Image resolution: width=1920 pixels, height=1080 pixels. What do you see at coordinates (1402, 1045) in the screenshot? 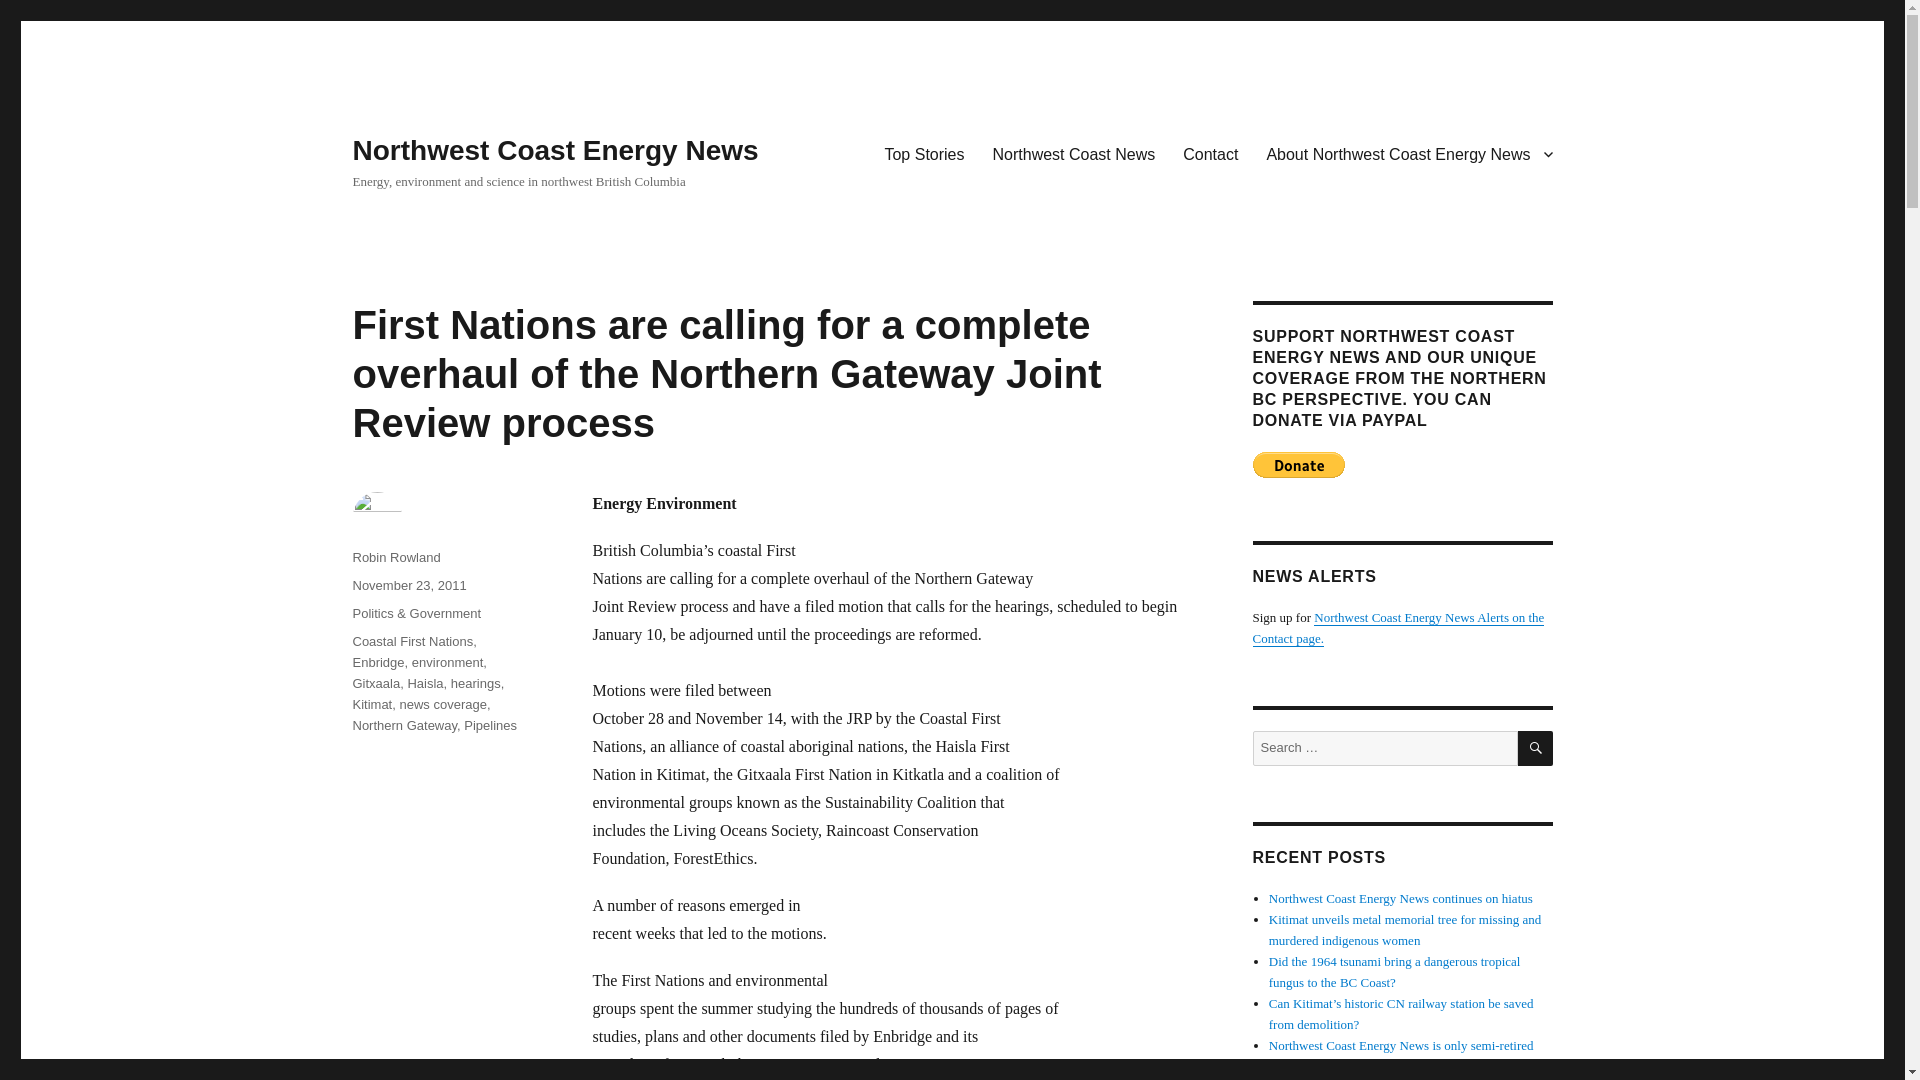
I see `Northwest Coast Energy News is only semi-retired` at bounding box center [1402, 1045].